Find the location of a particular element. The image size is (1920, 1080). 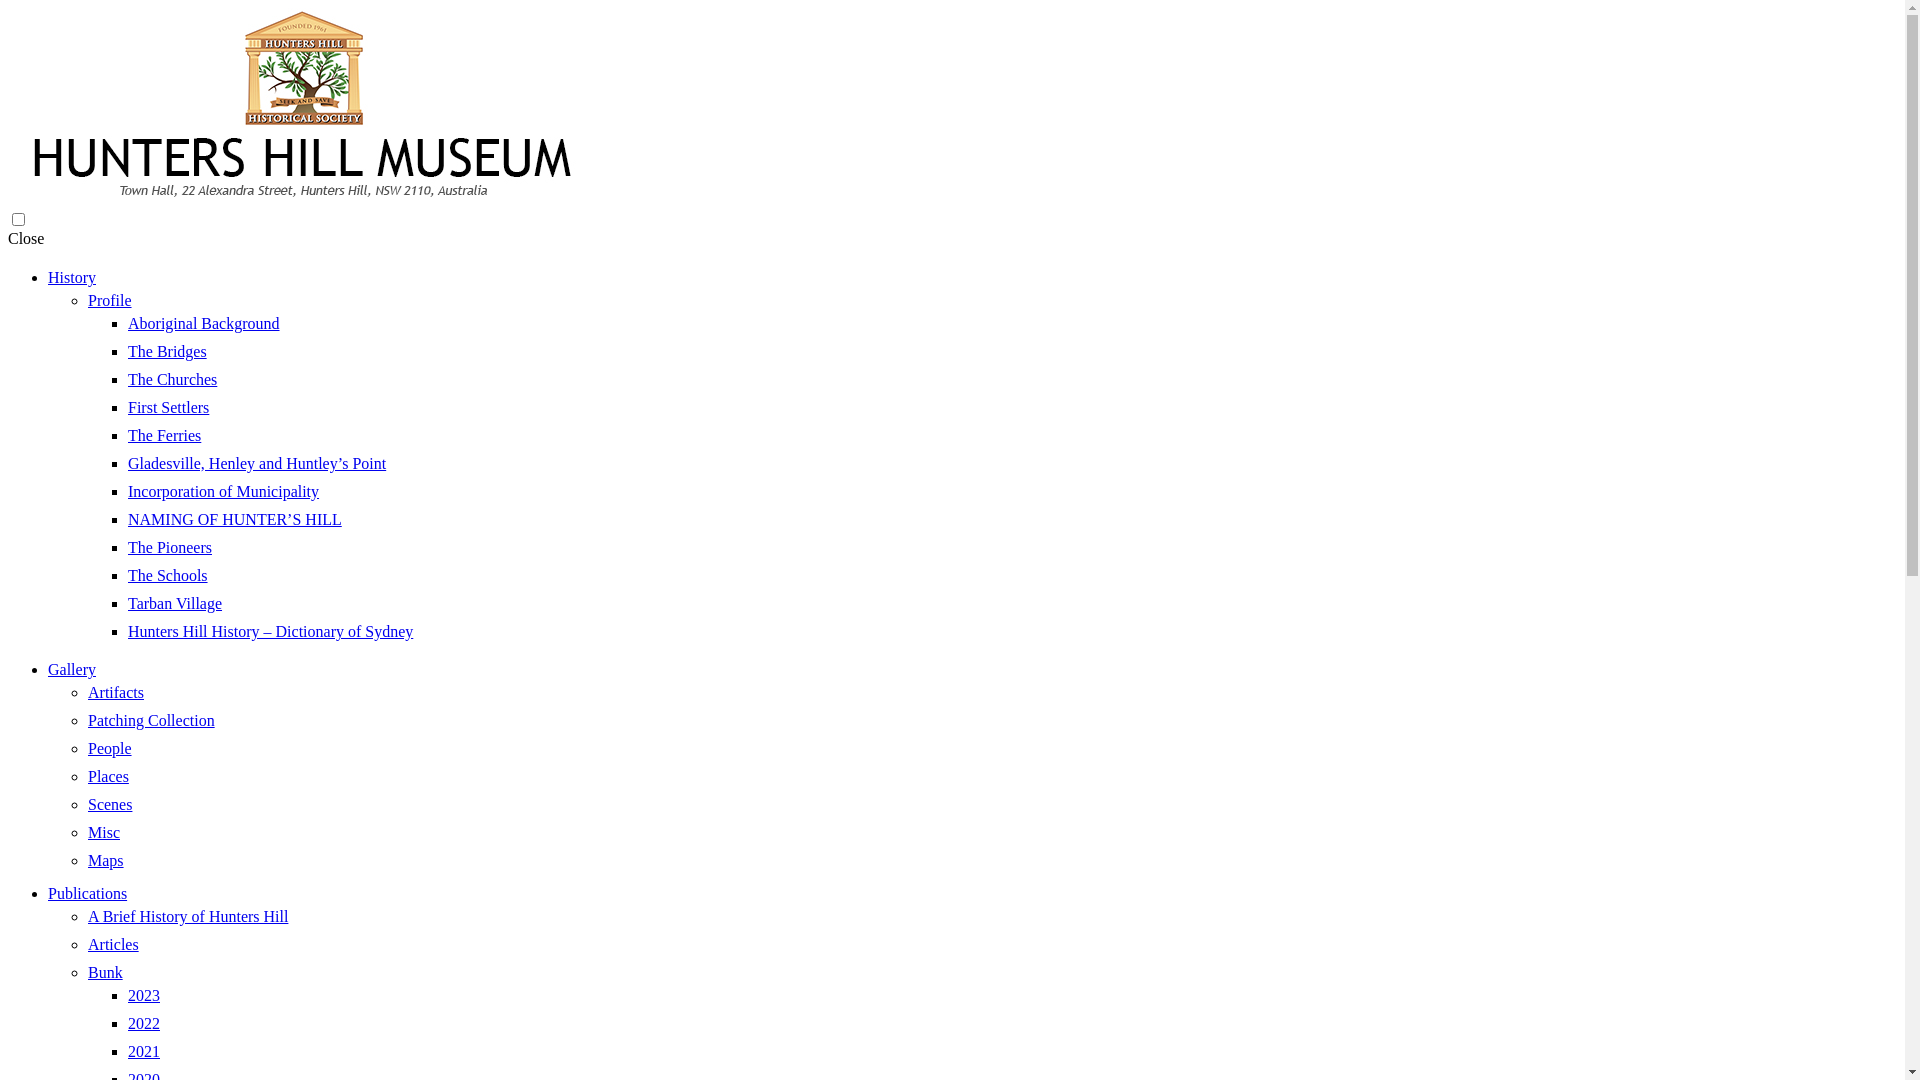

Bunk is located at coordinates (105, 972).